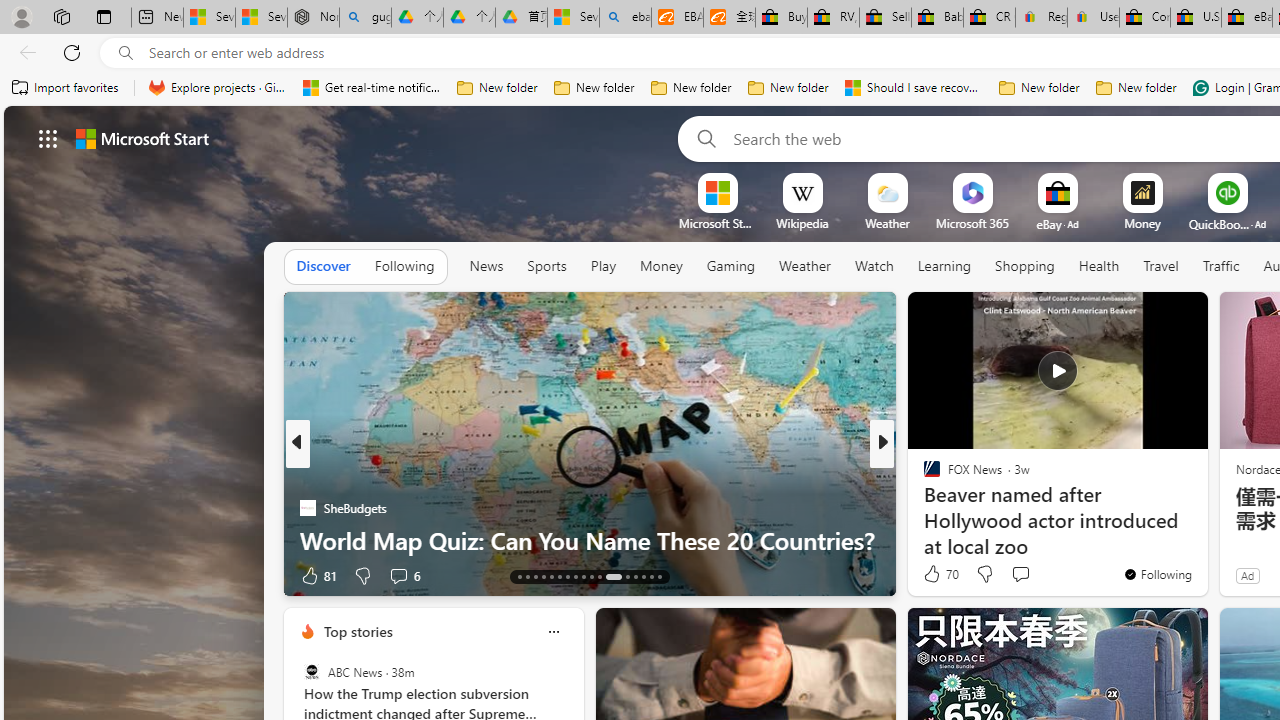 The height and width of the screenshot is (720, 1280). Describe the element at coordinates (923, 476) in the screenshot. I see `BRAINY DOSE` at that location.